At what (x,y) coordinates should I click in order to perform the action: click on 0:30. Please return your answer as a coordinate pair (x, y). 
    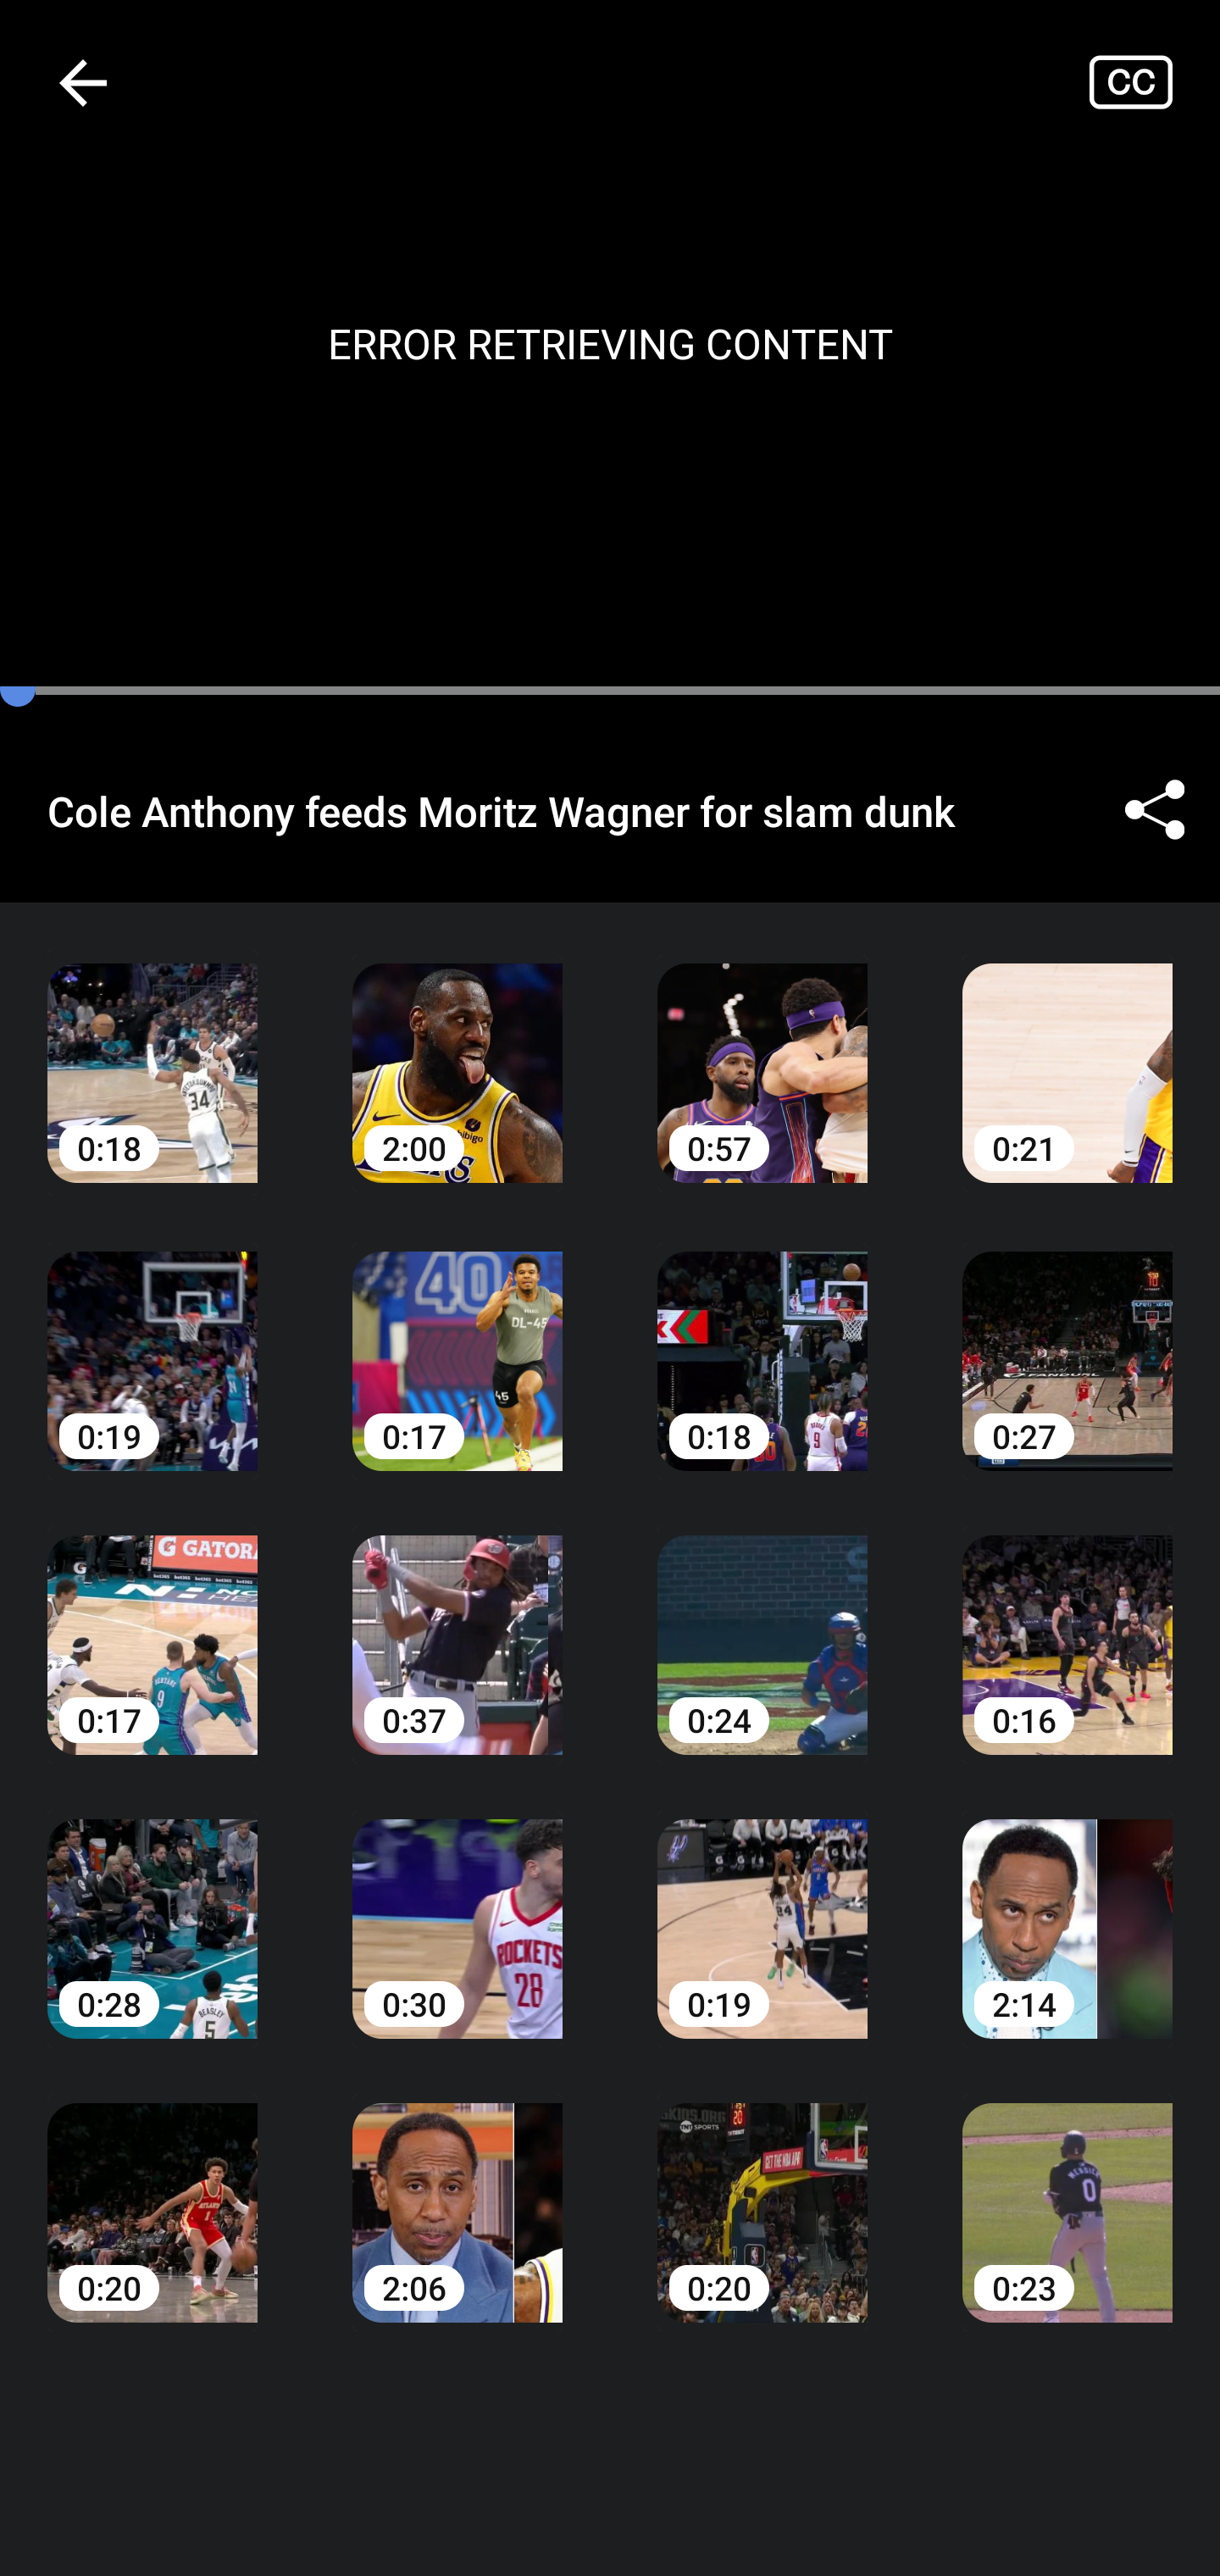
    Looking at the image, I should click on (457, 1906).